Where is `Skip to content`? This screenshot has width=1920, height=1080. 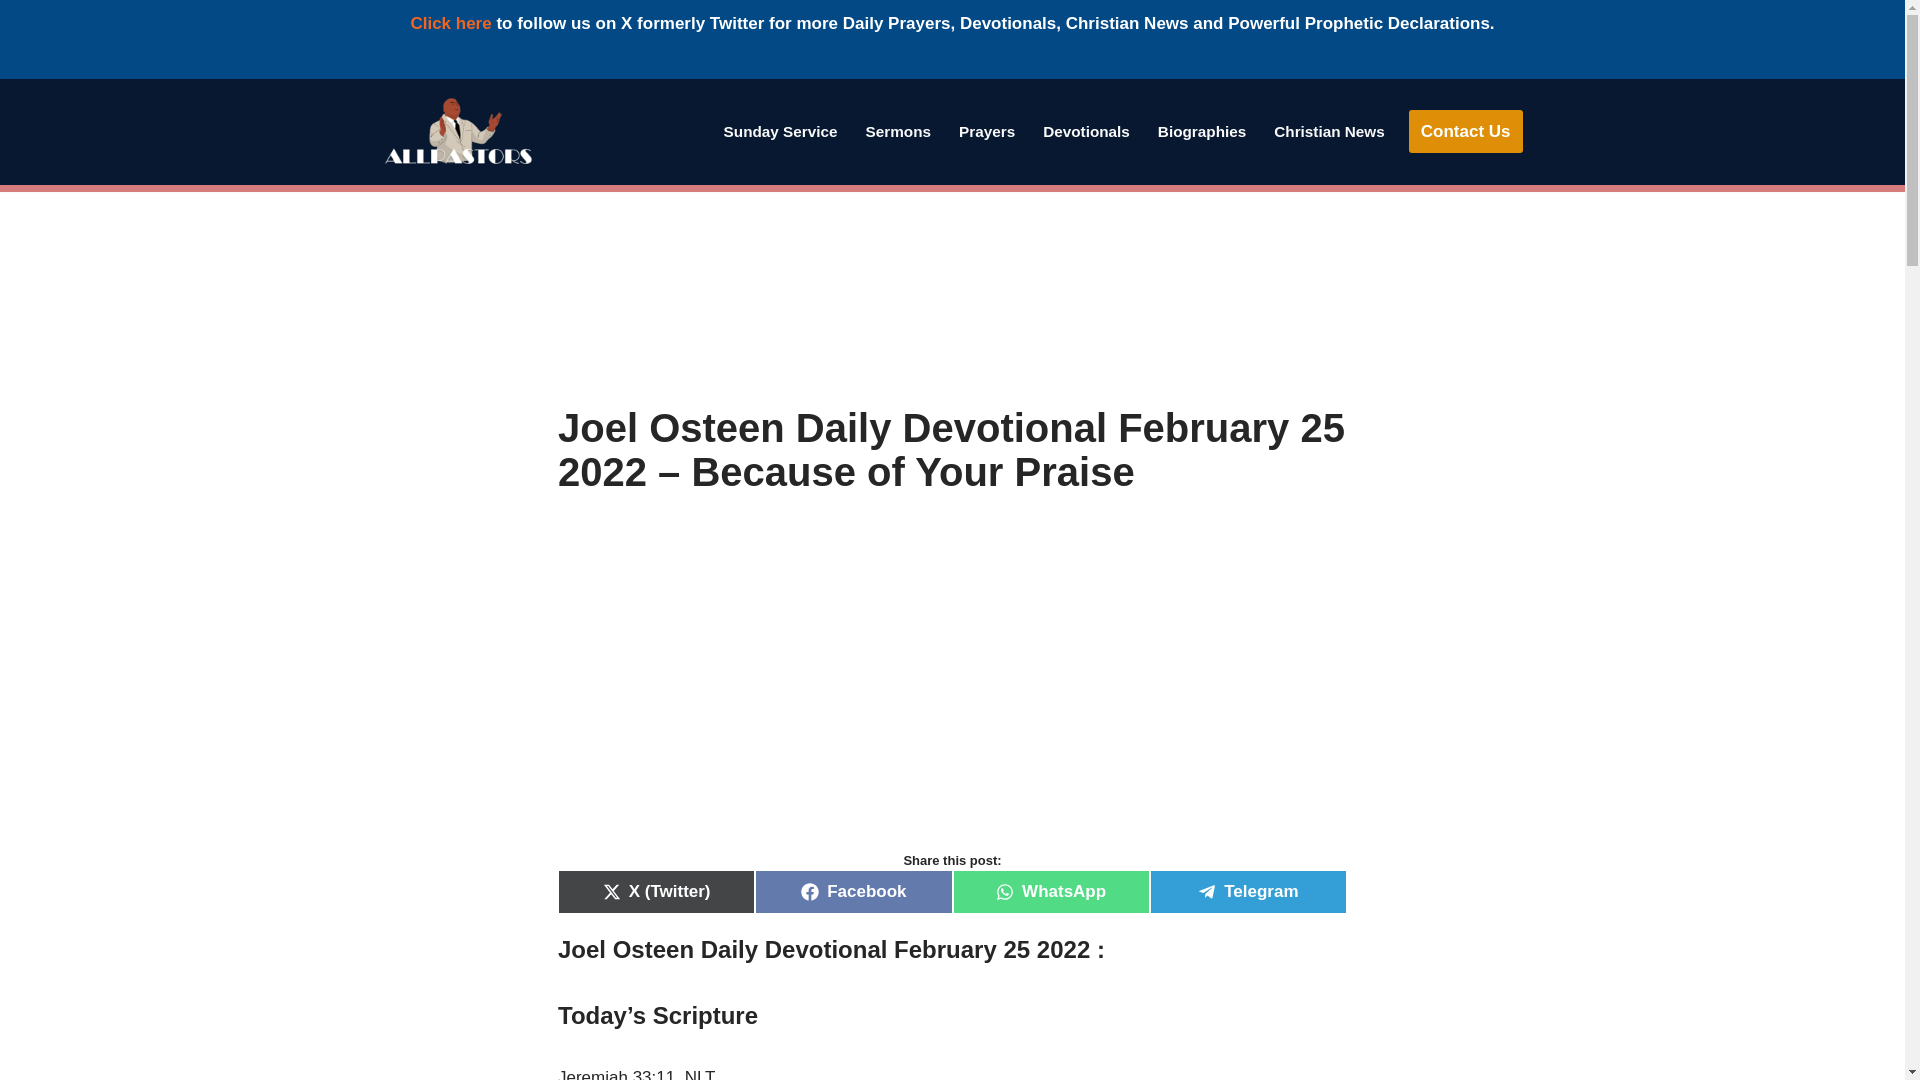
Skip to content is located at coordinates (15, 120).